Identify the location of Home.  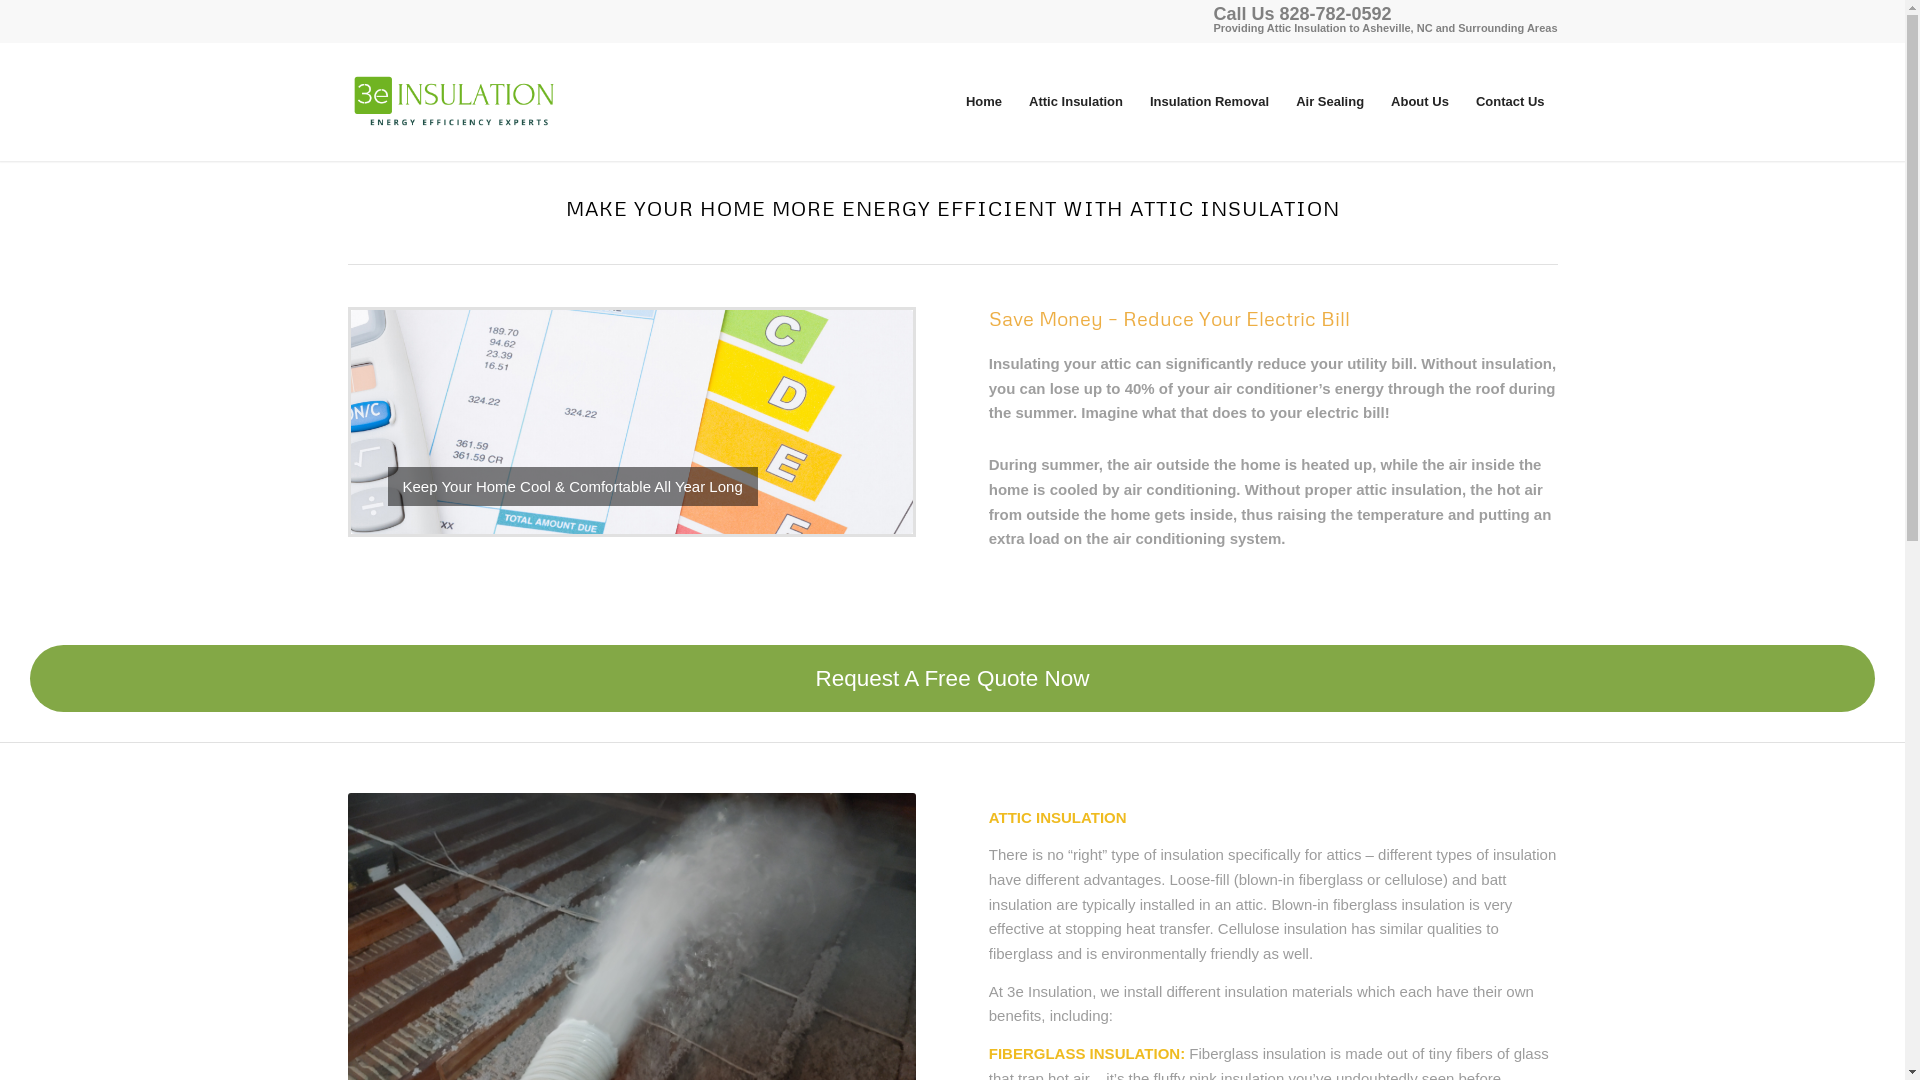
(984, 102).